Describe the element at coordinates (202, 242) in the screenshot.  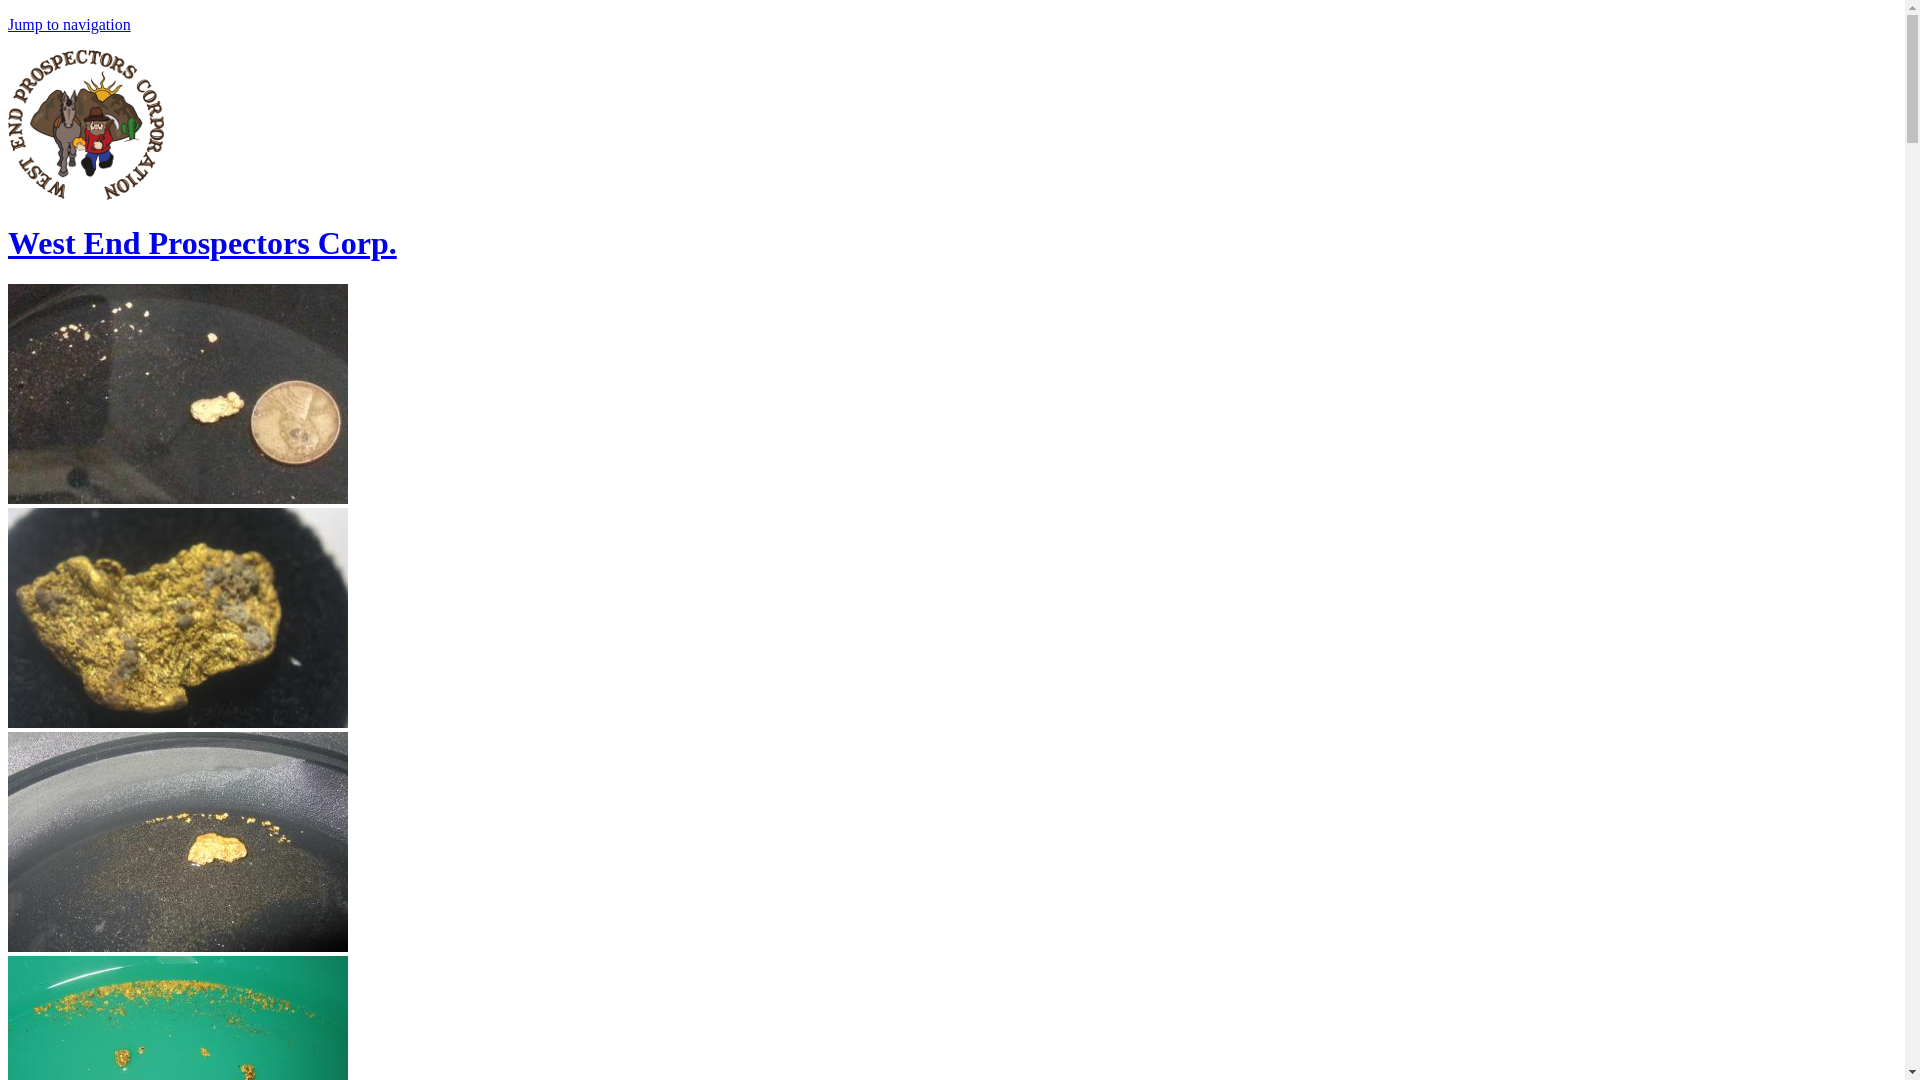
I see `West End Prospectors Corp.` at that location.